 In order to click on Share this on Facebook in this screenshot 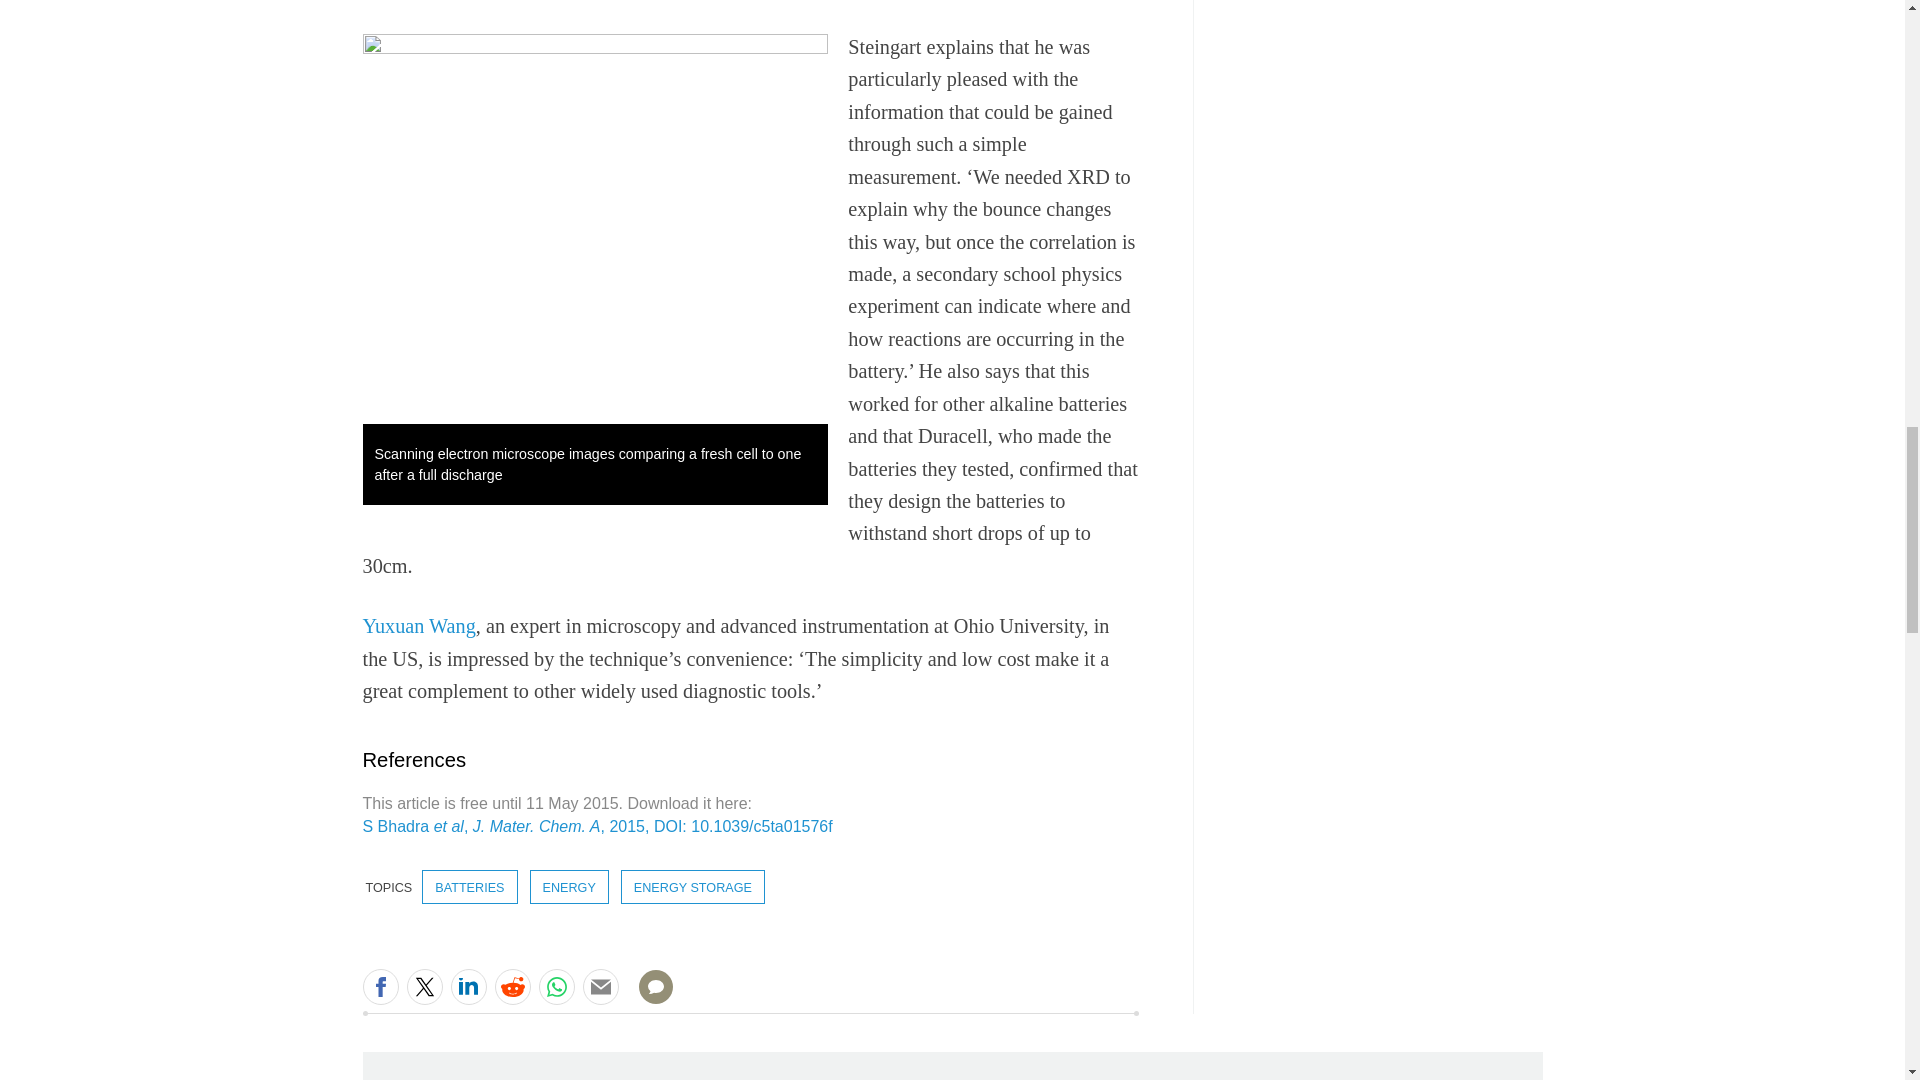, I will do `click(380, 986)`.